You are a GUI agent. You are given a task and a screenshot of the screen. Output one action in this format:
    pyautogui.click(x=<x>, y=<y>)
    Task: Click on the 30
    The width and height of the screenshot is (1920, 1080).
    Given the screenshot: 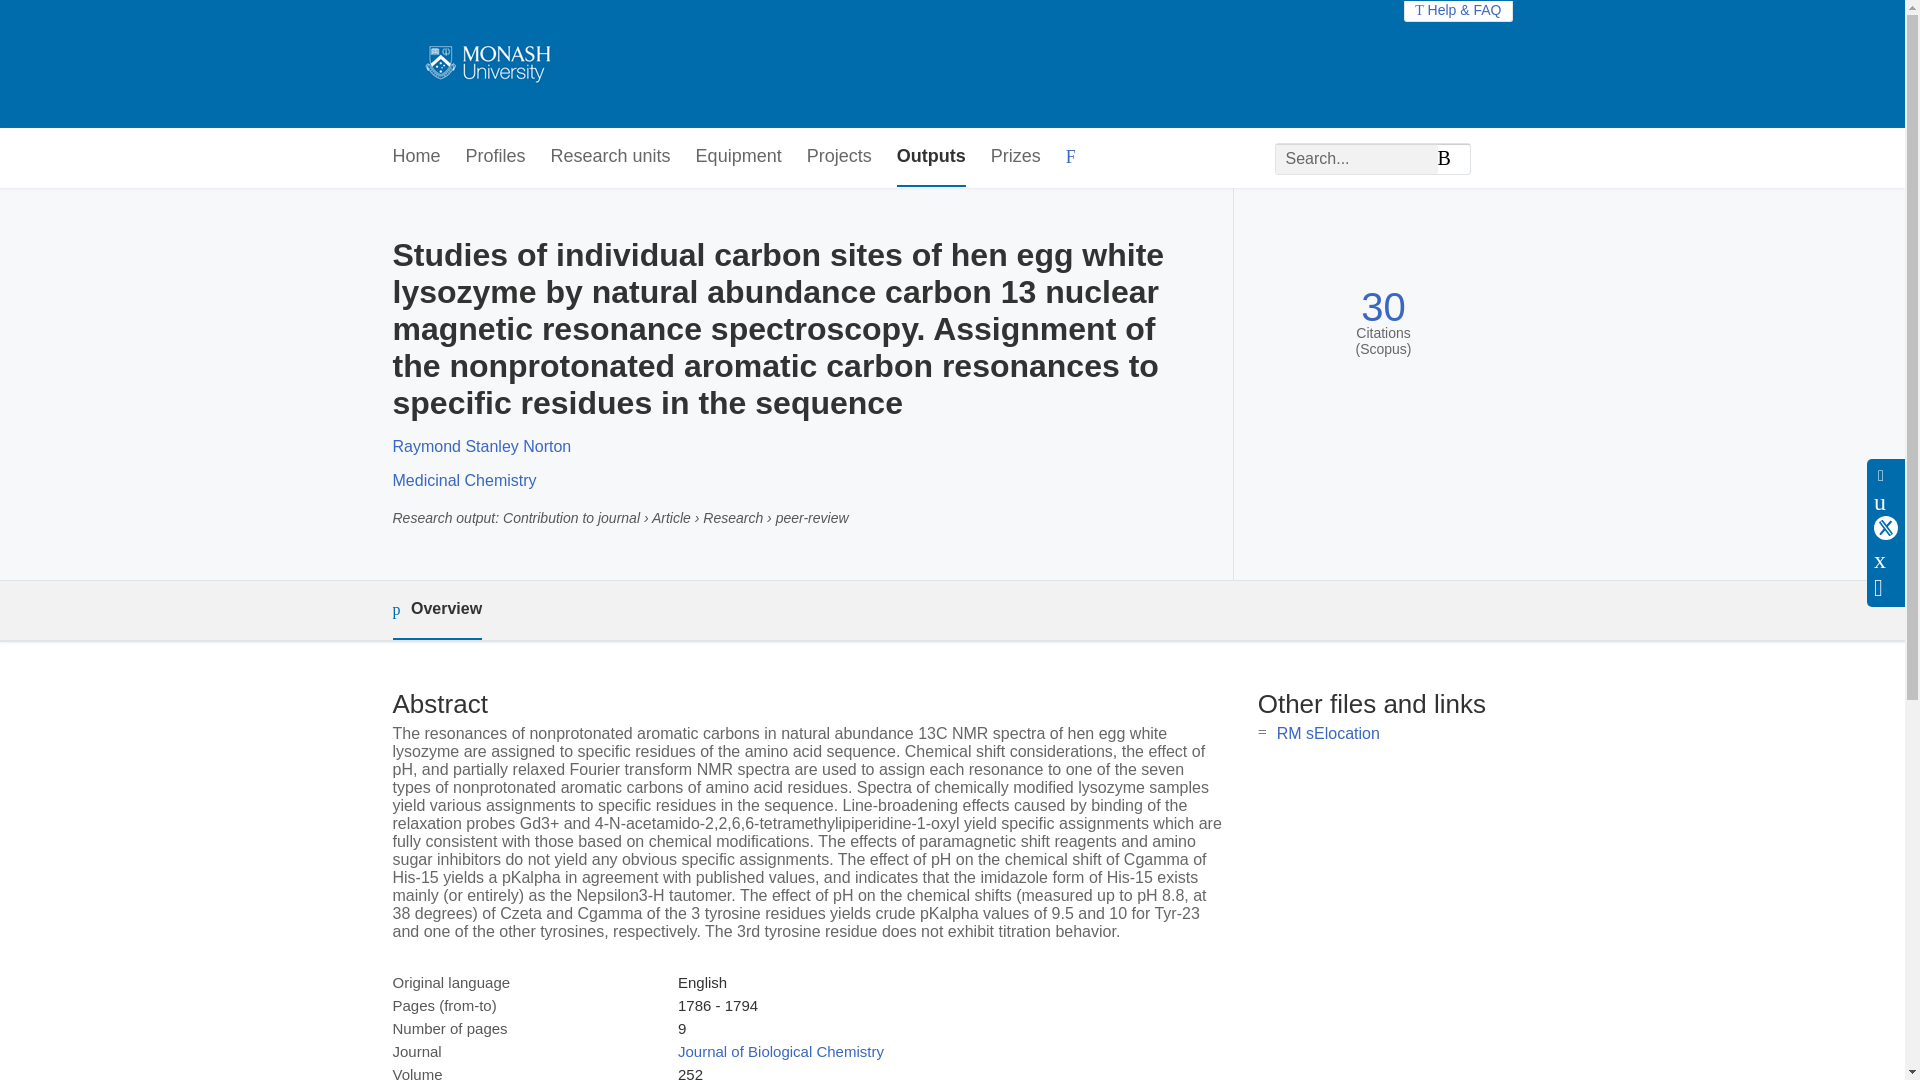 What is the action you would take?
    pyautogui.click(x=1383, y=308)
    